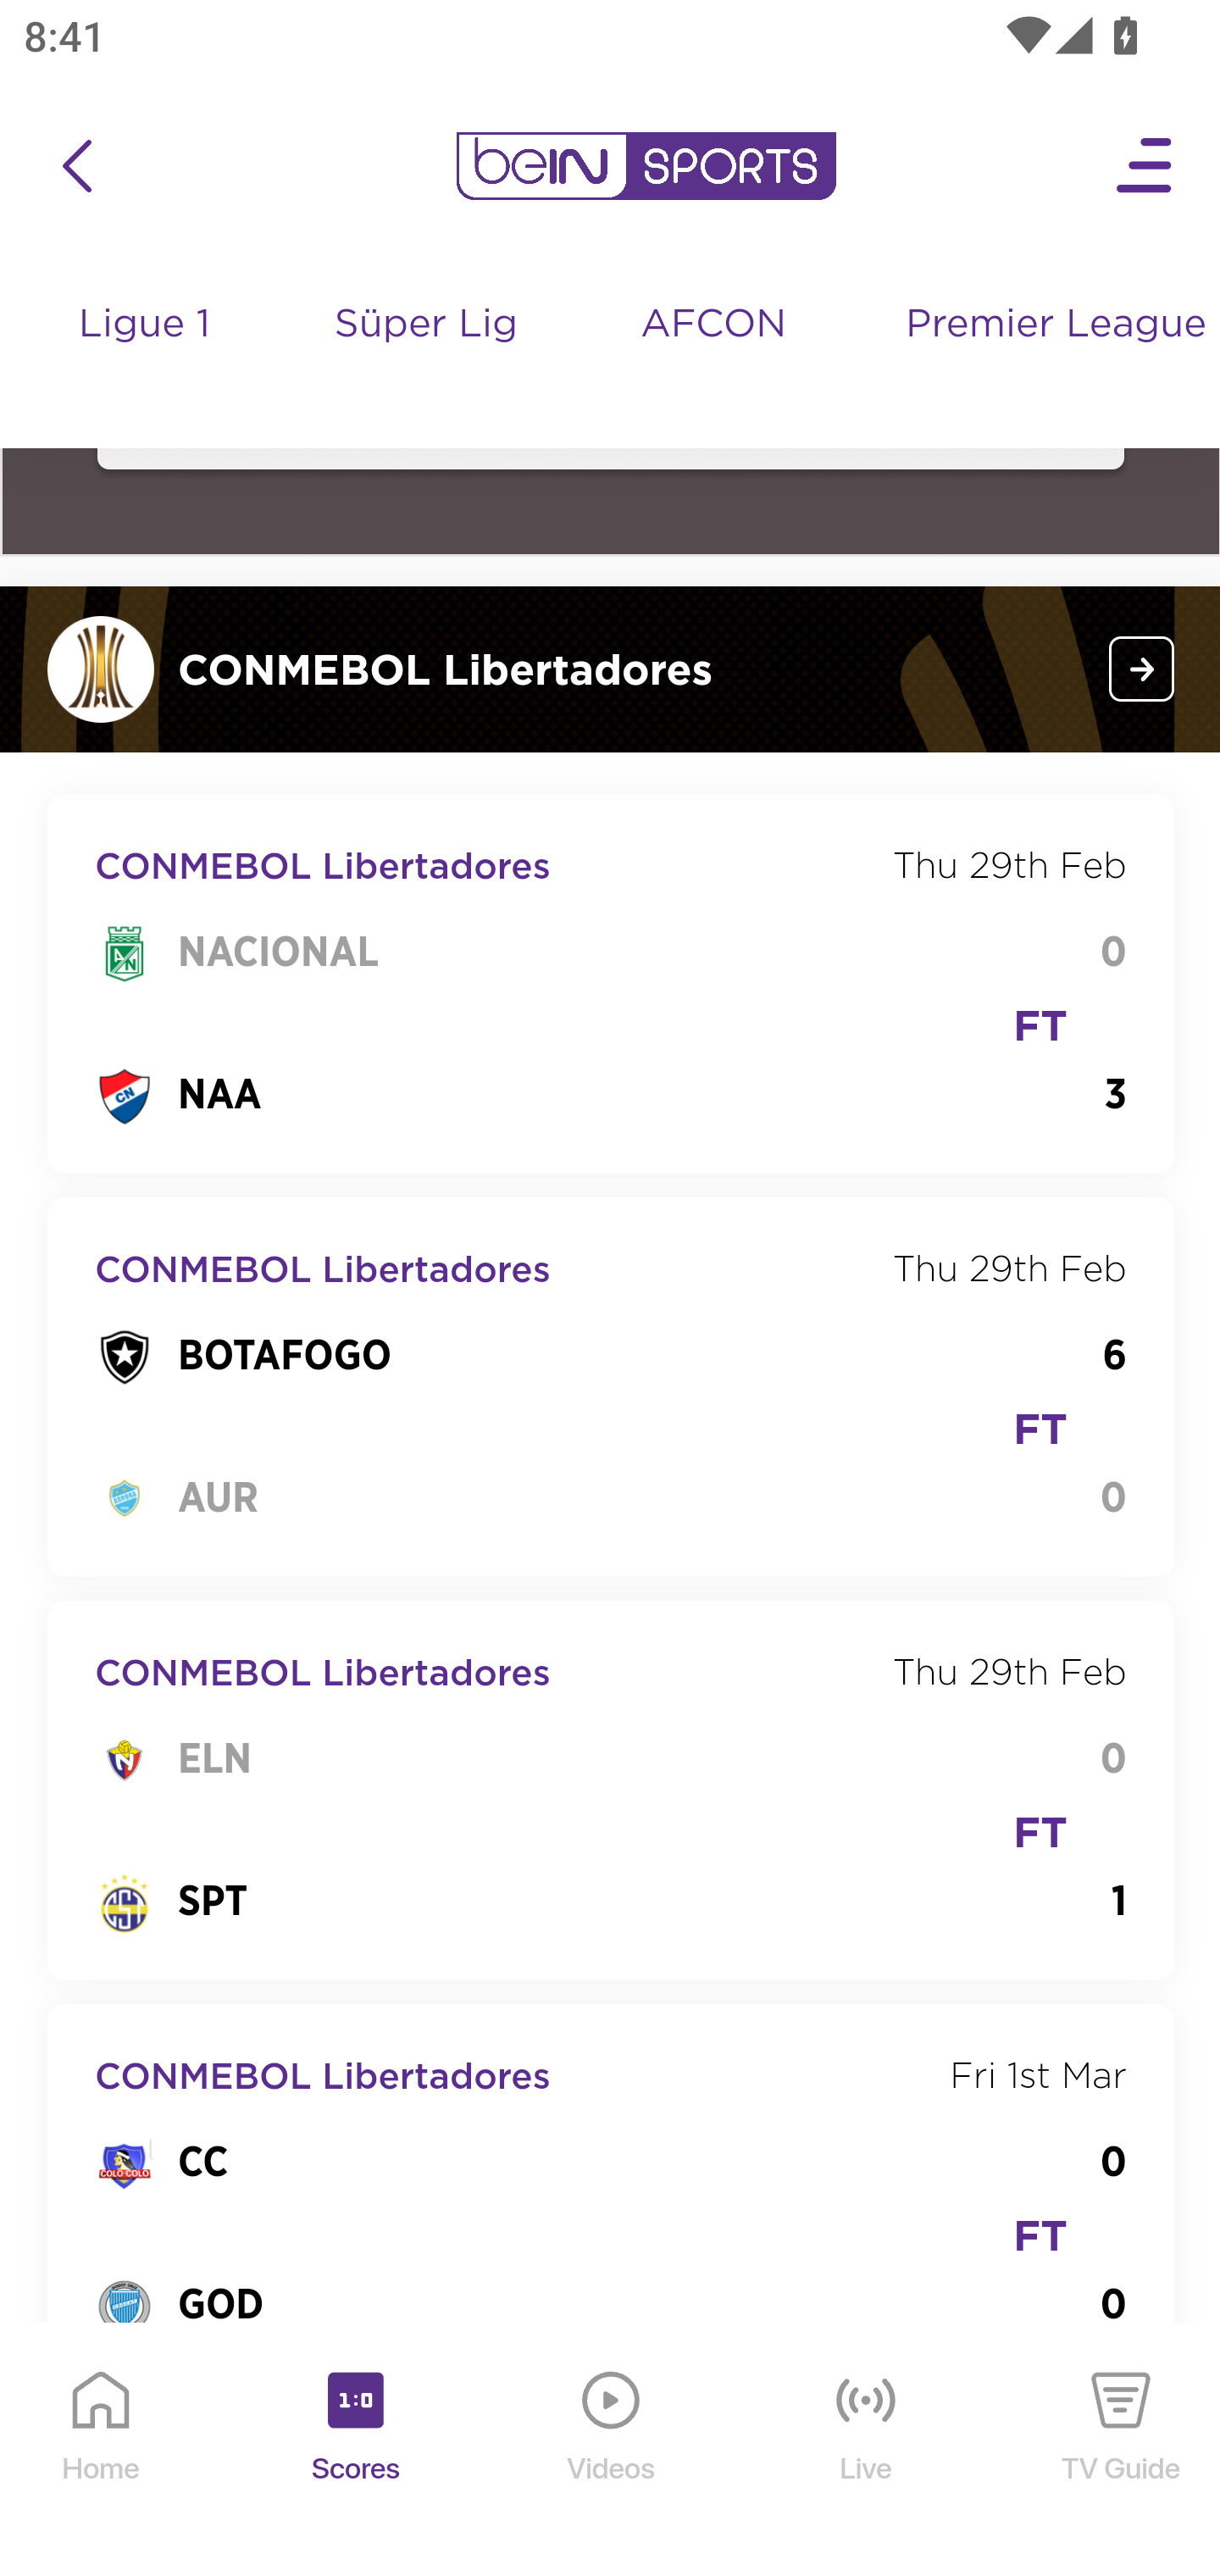 The width and height of the screenshot is (1220, 2576). I want to click on Videos Videos Icon Videos, so click(612, 2451).